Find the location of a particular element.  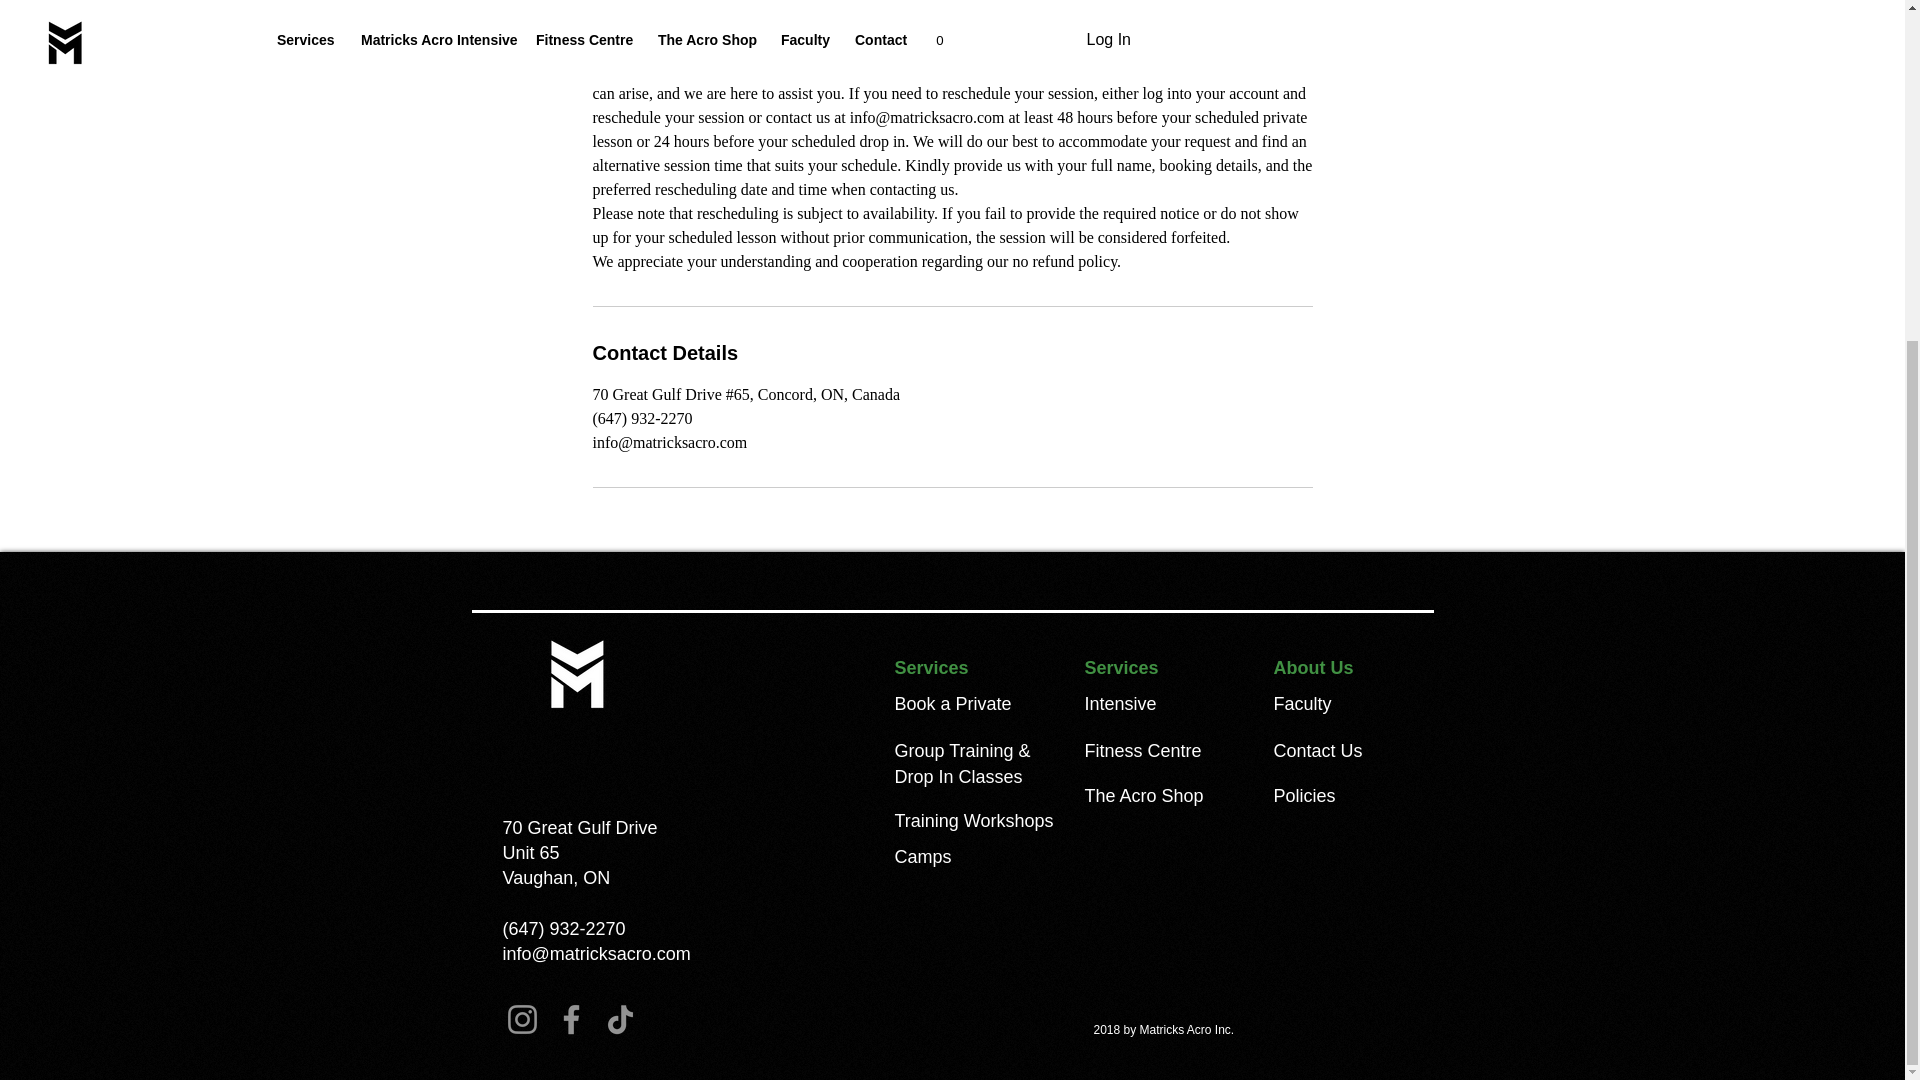

Faculty  is located at coordinates (1305, 704).